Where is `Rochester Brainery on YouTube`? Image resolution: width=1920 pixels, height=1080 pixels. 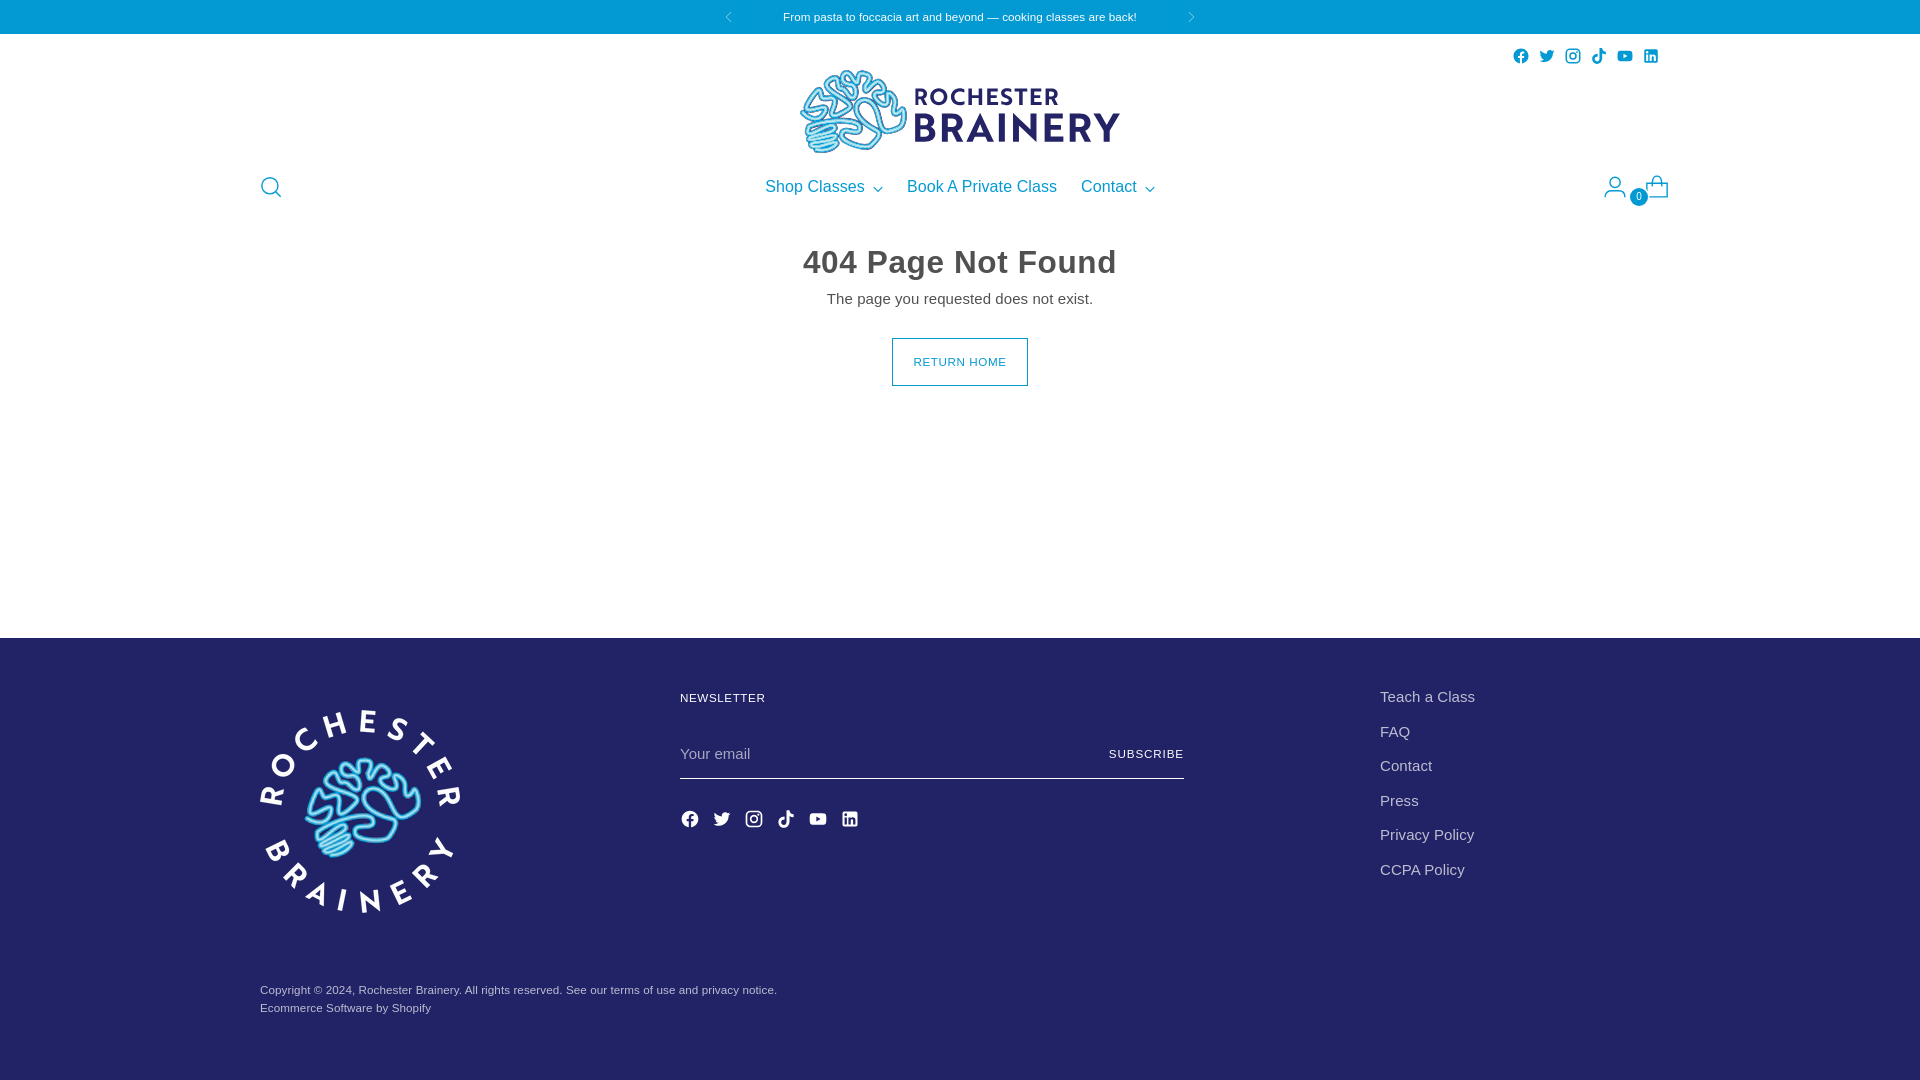
Rochester Brainery on YouTube is located at coordinates (1598, 56).